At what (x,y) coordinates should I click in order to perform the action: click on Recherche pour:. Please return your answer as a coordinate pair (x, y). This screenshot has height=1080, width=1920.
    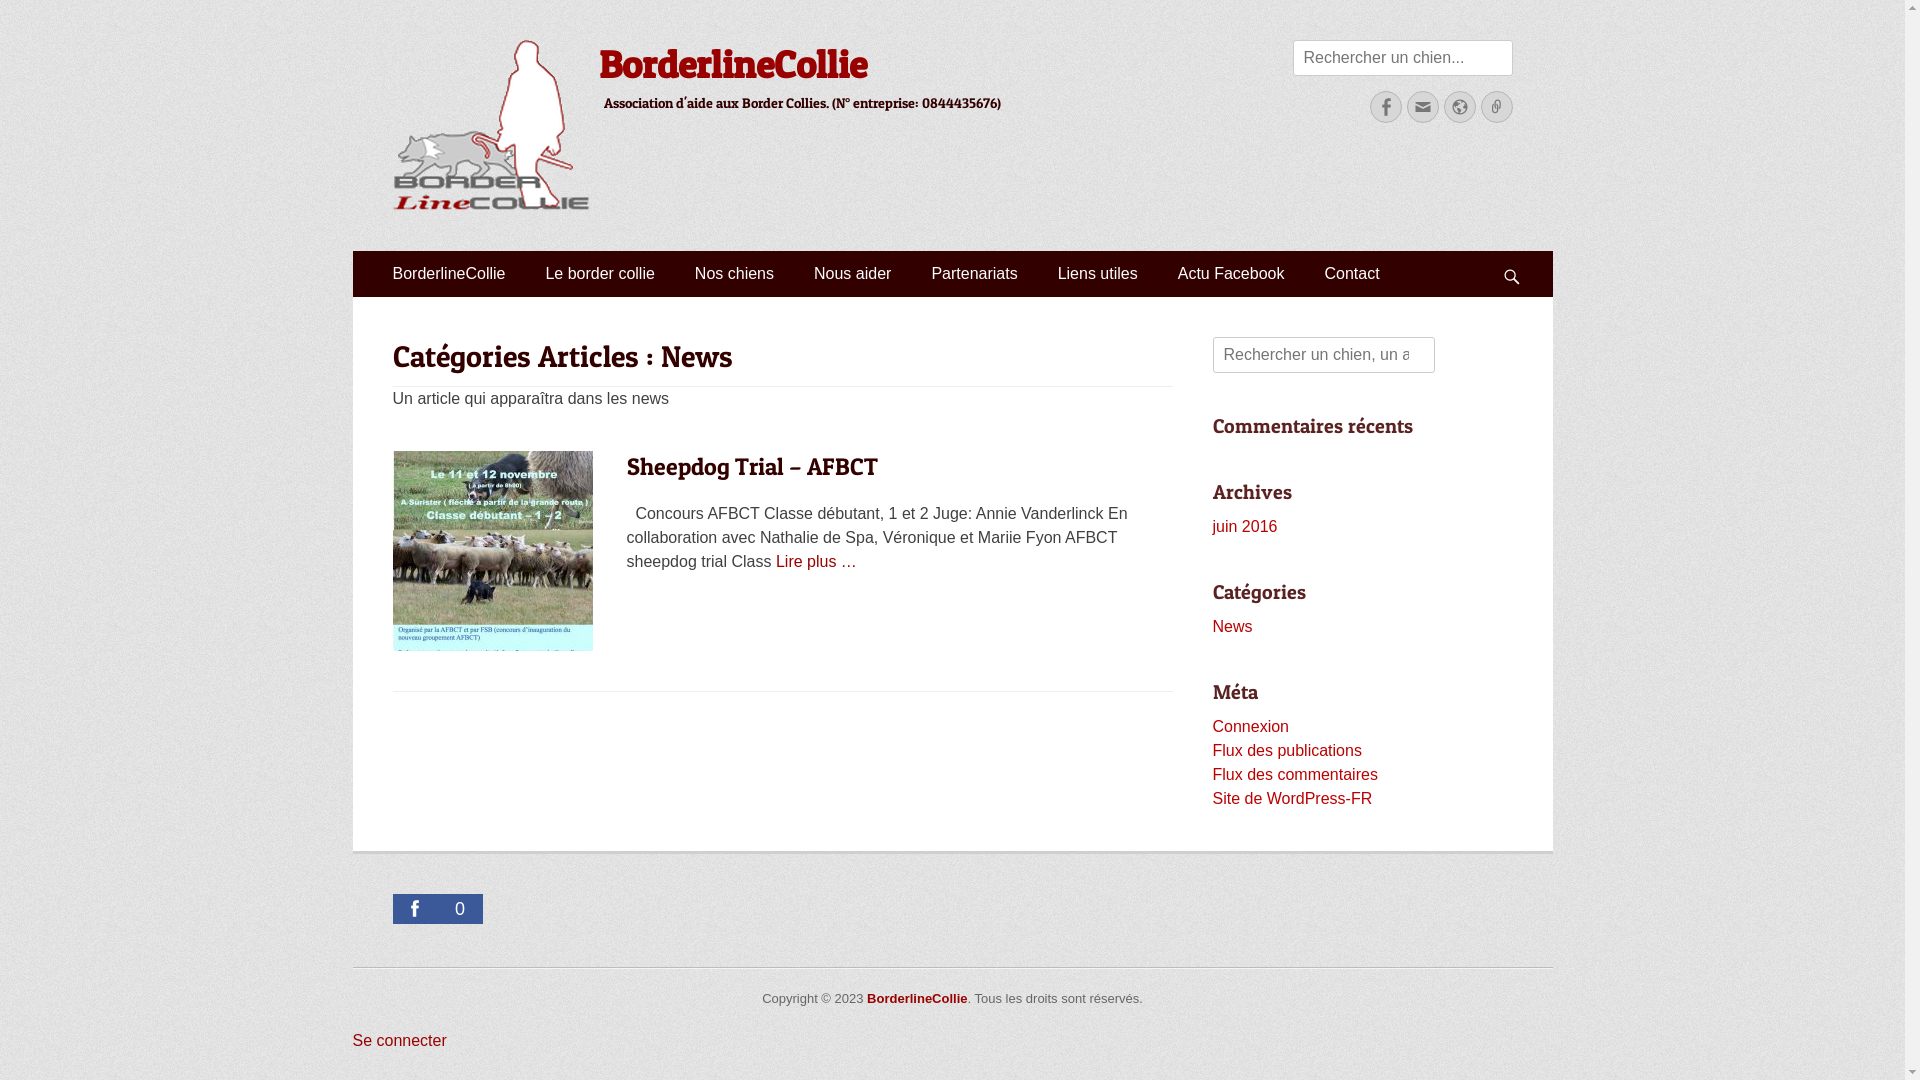
    Looking at the image, I should click on (1323, 355).